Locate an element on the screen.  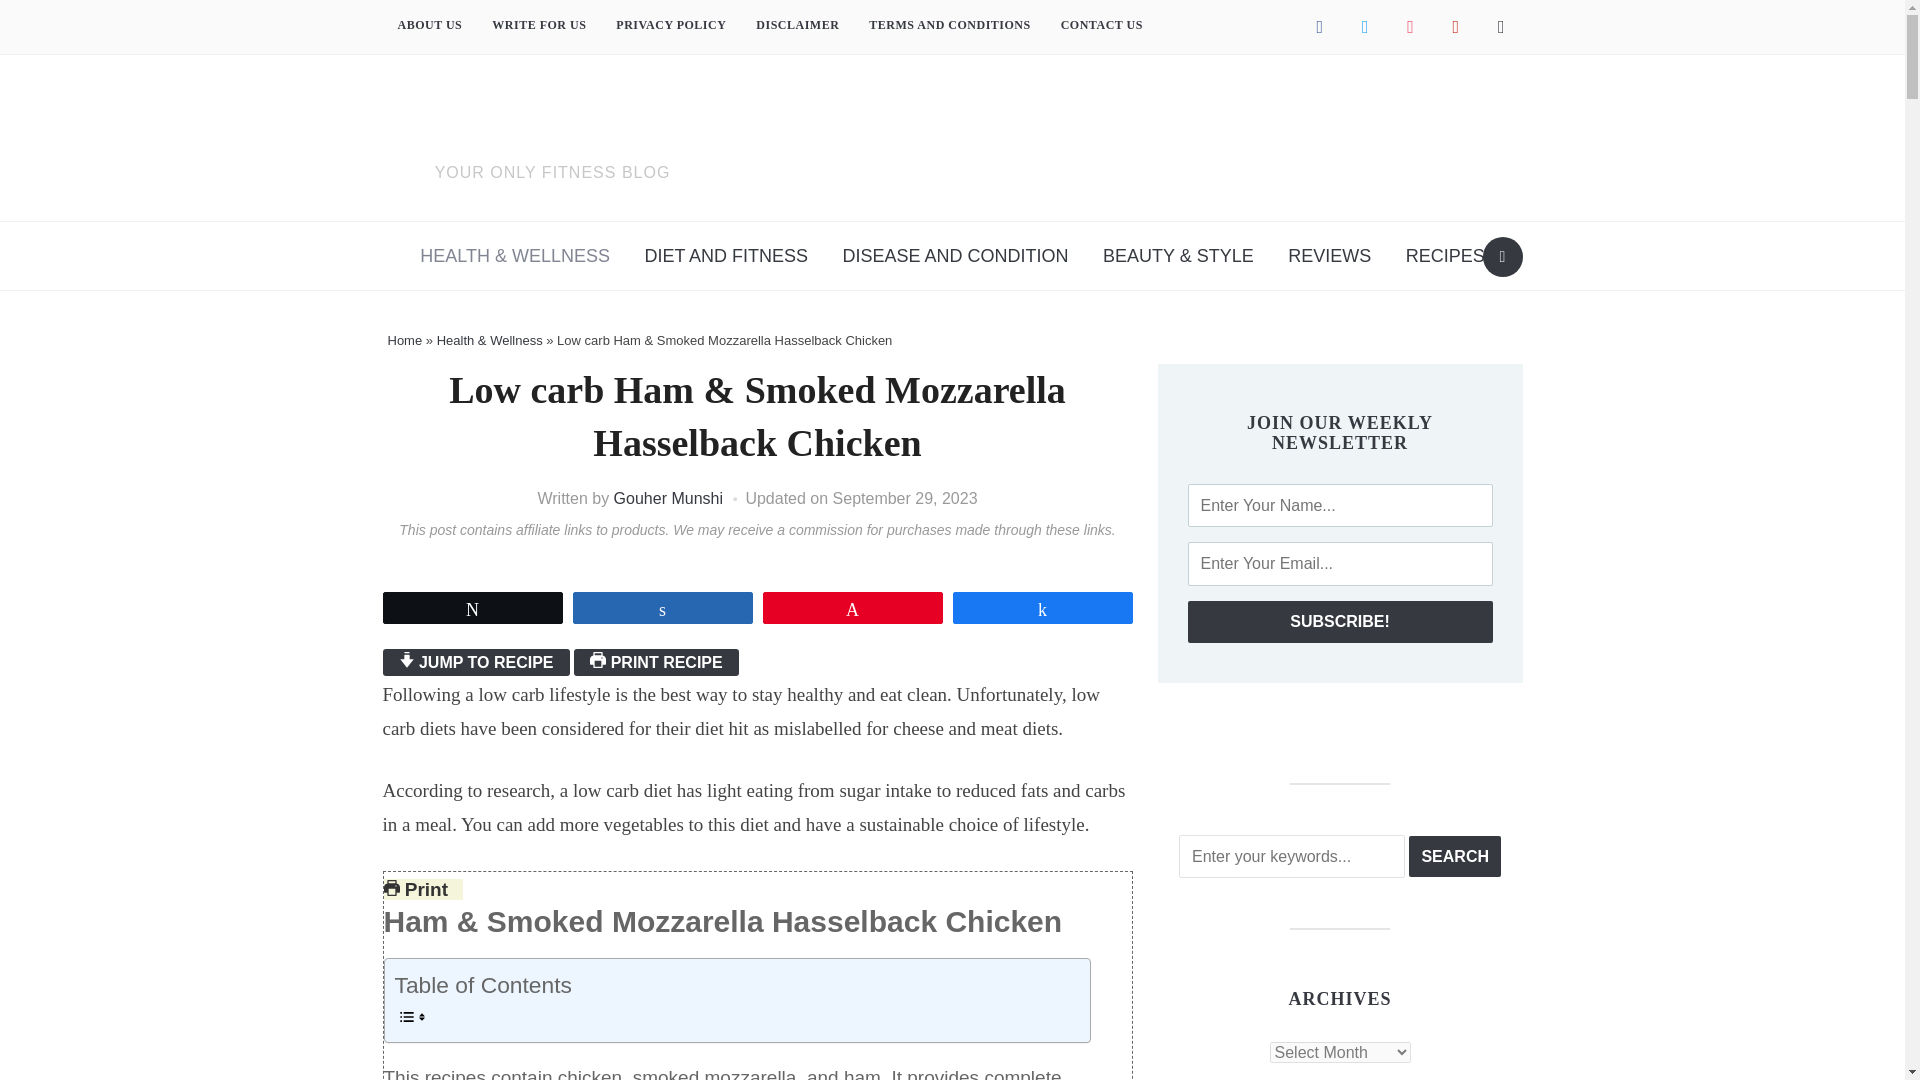
Home is located at coordinates (404, 340).